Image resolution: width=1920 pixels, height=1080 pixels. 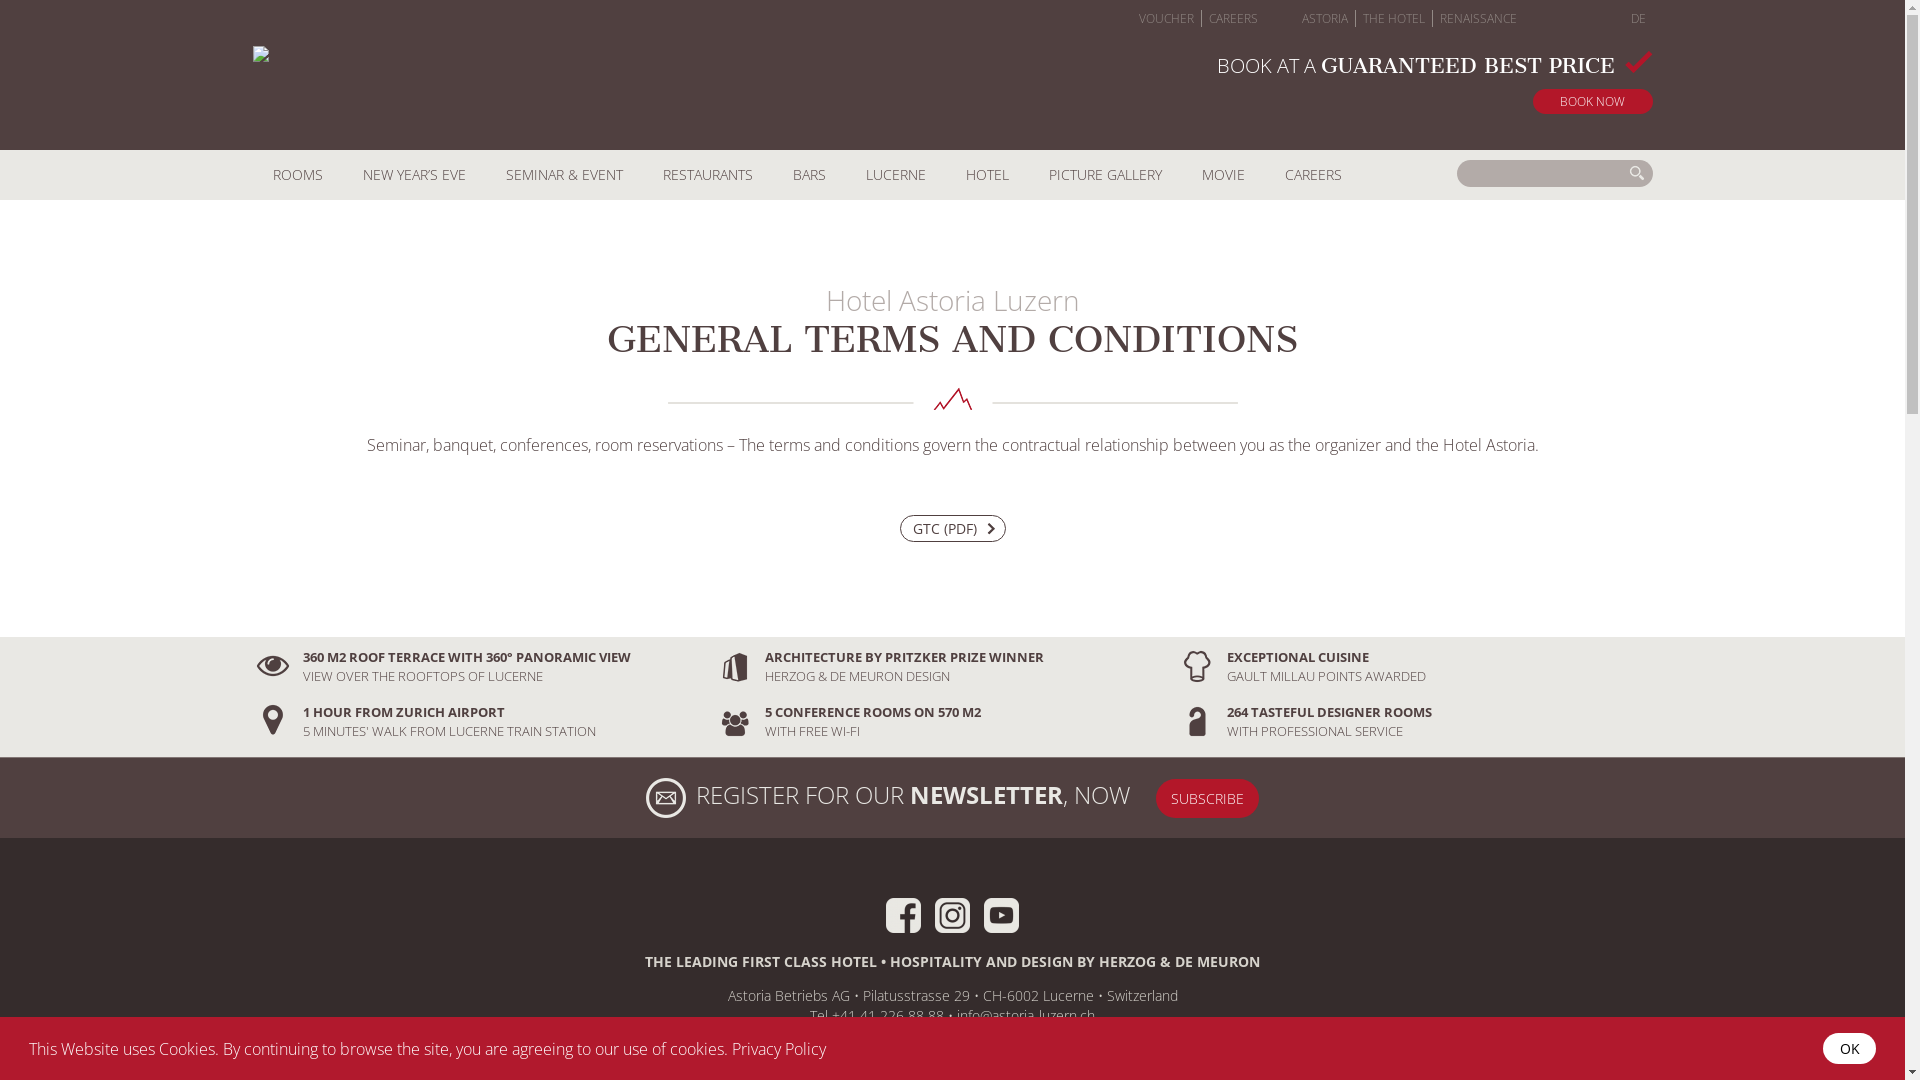 What do you see at coordinates (297, 175) in the screenshot?
I see `ROOMS` at bounding box center [297, 175].